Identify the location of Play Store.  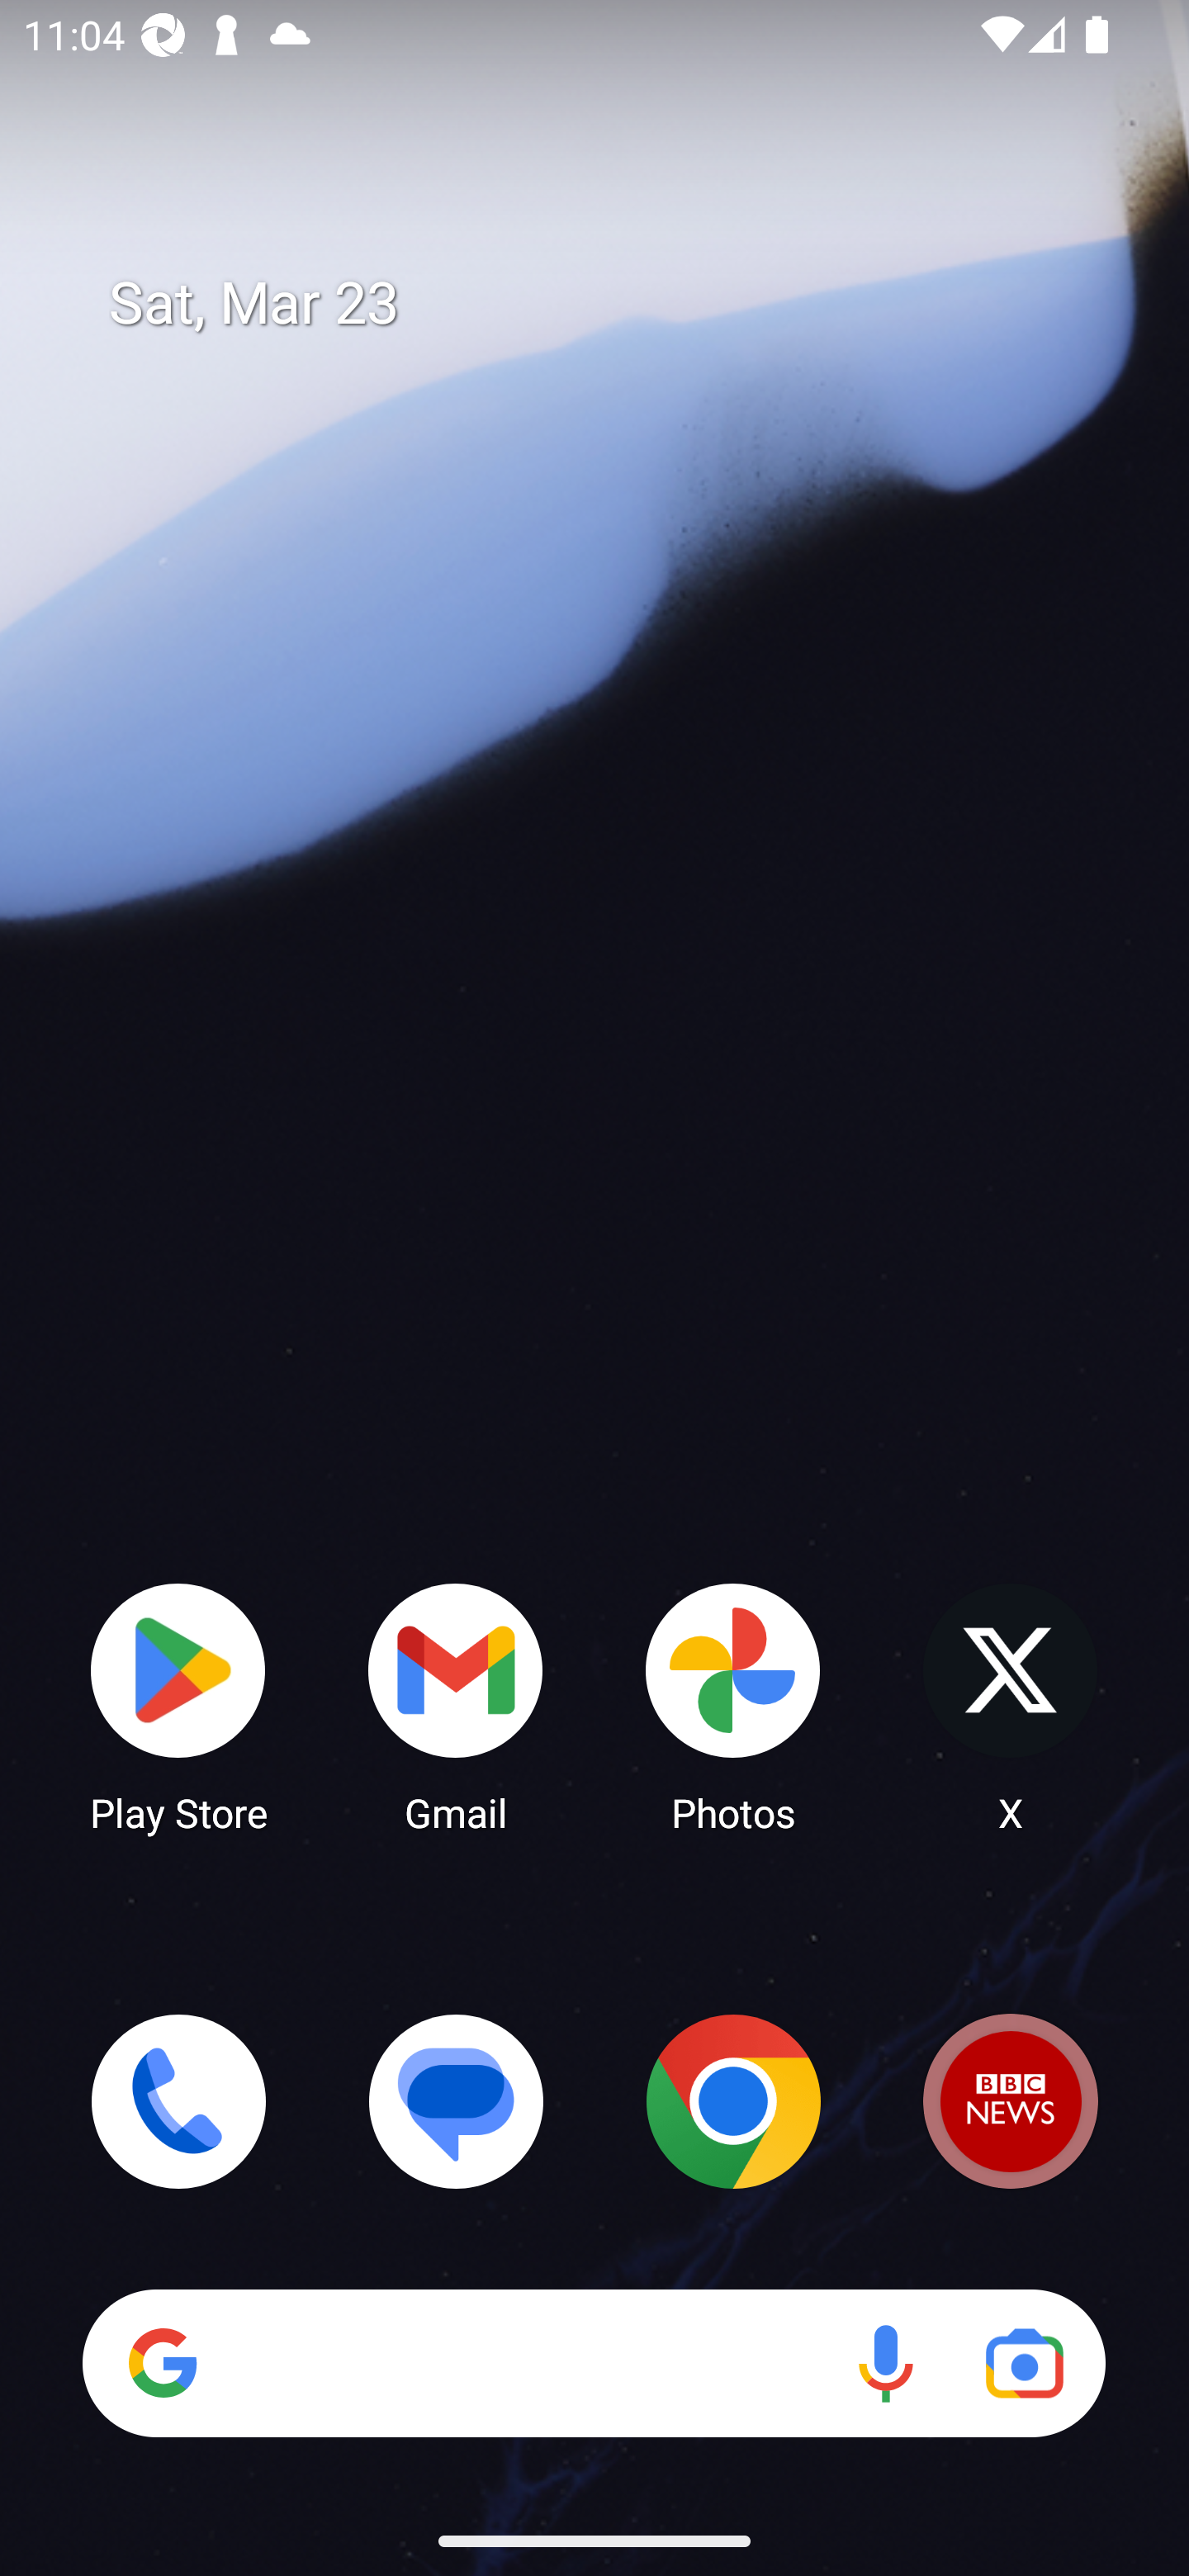
(178, 1706).